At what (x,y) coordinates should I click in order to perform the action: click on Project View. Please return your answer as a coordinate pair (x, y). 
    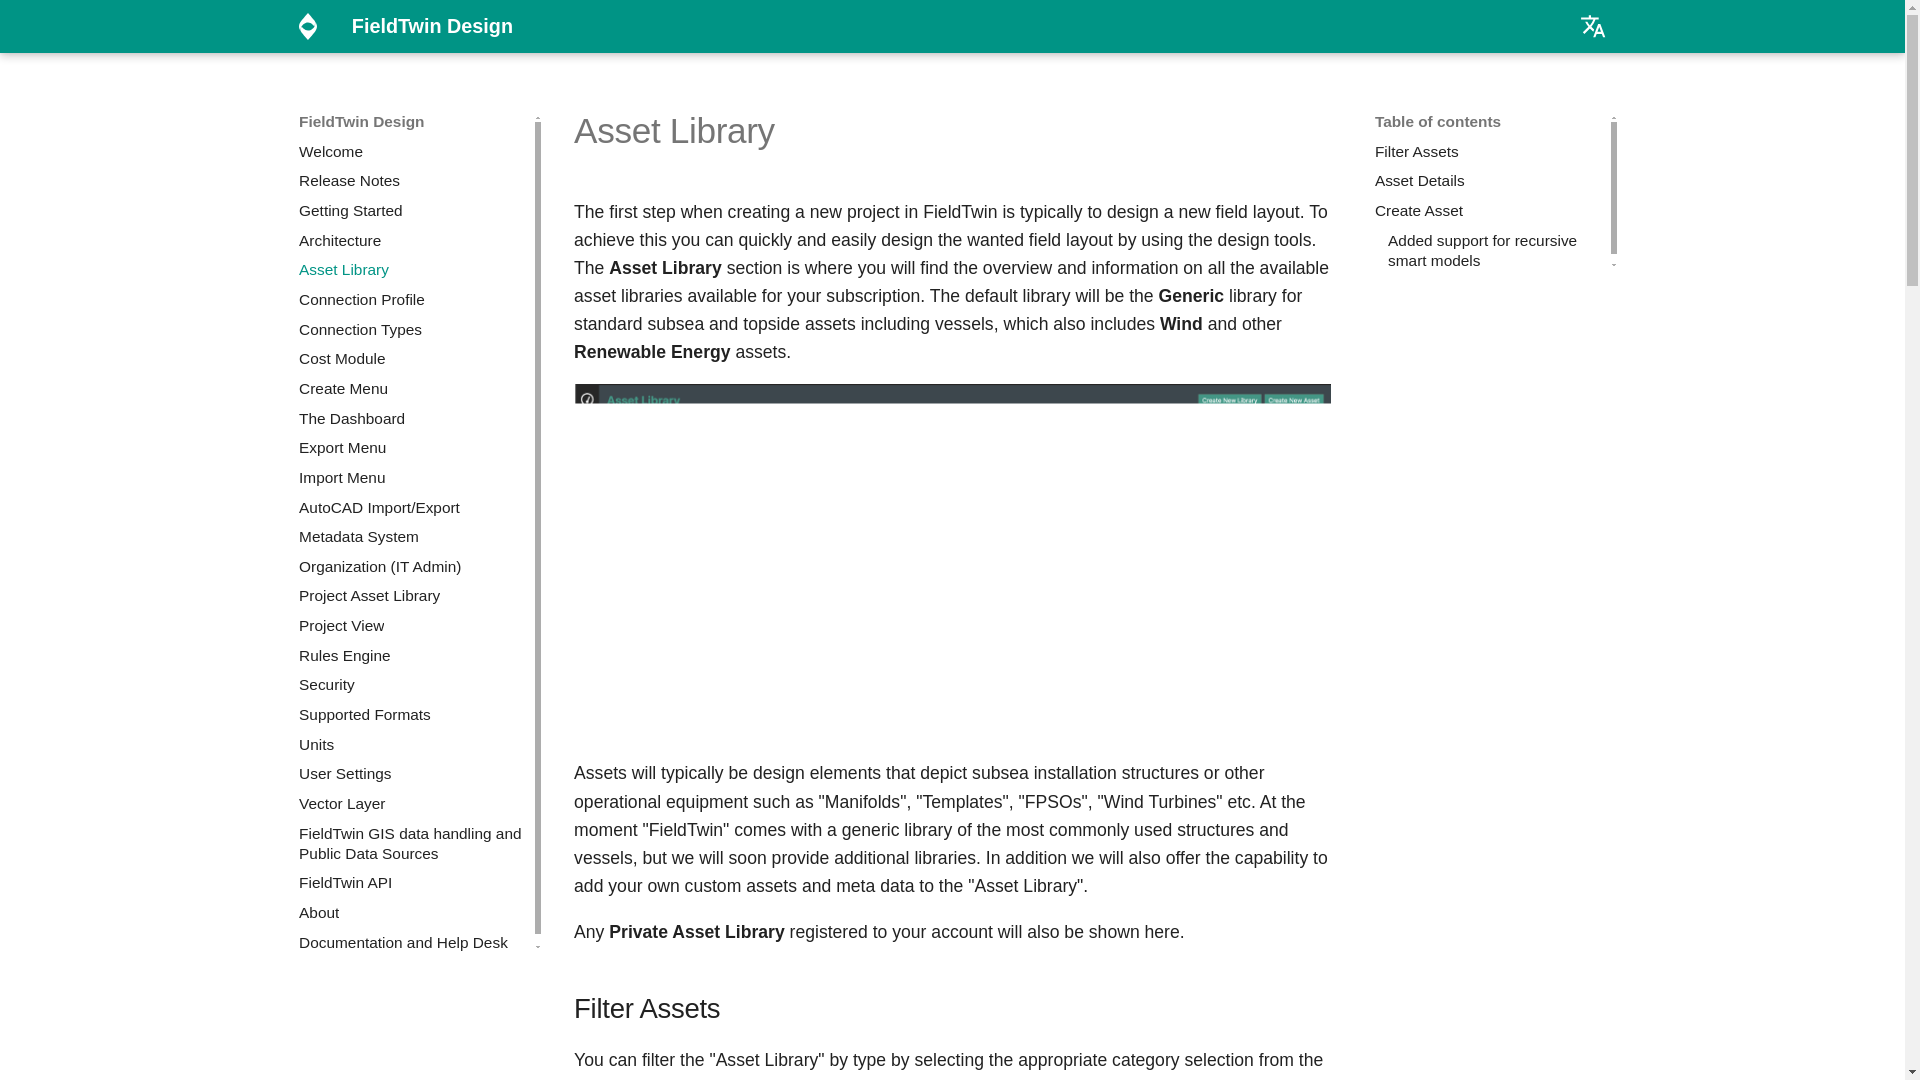
    Looking at the image, I should click on (412, 626).